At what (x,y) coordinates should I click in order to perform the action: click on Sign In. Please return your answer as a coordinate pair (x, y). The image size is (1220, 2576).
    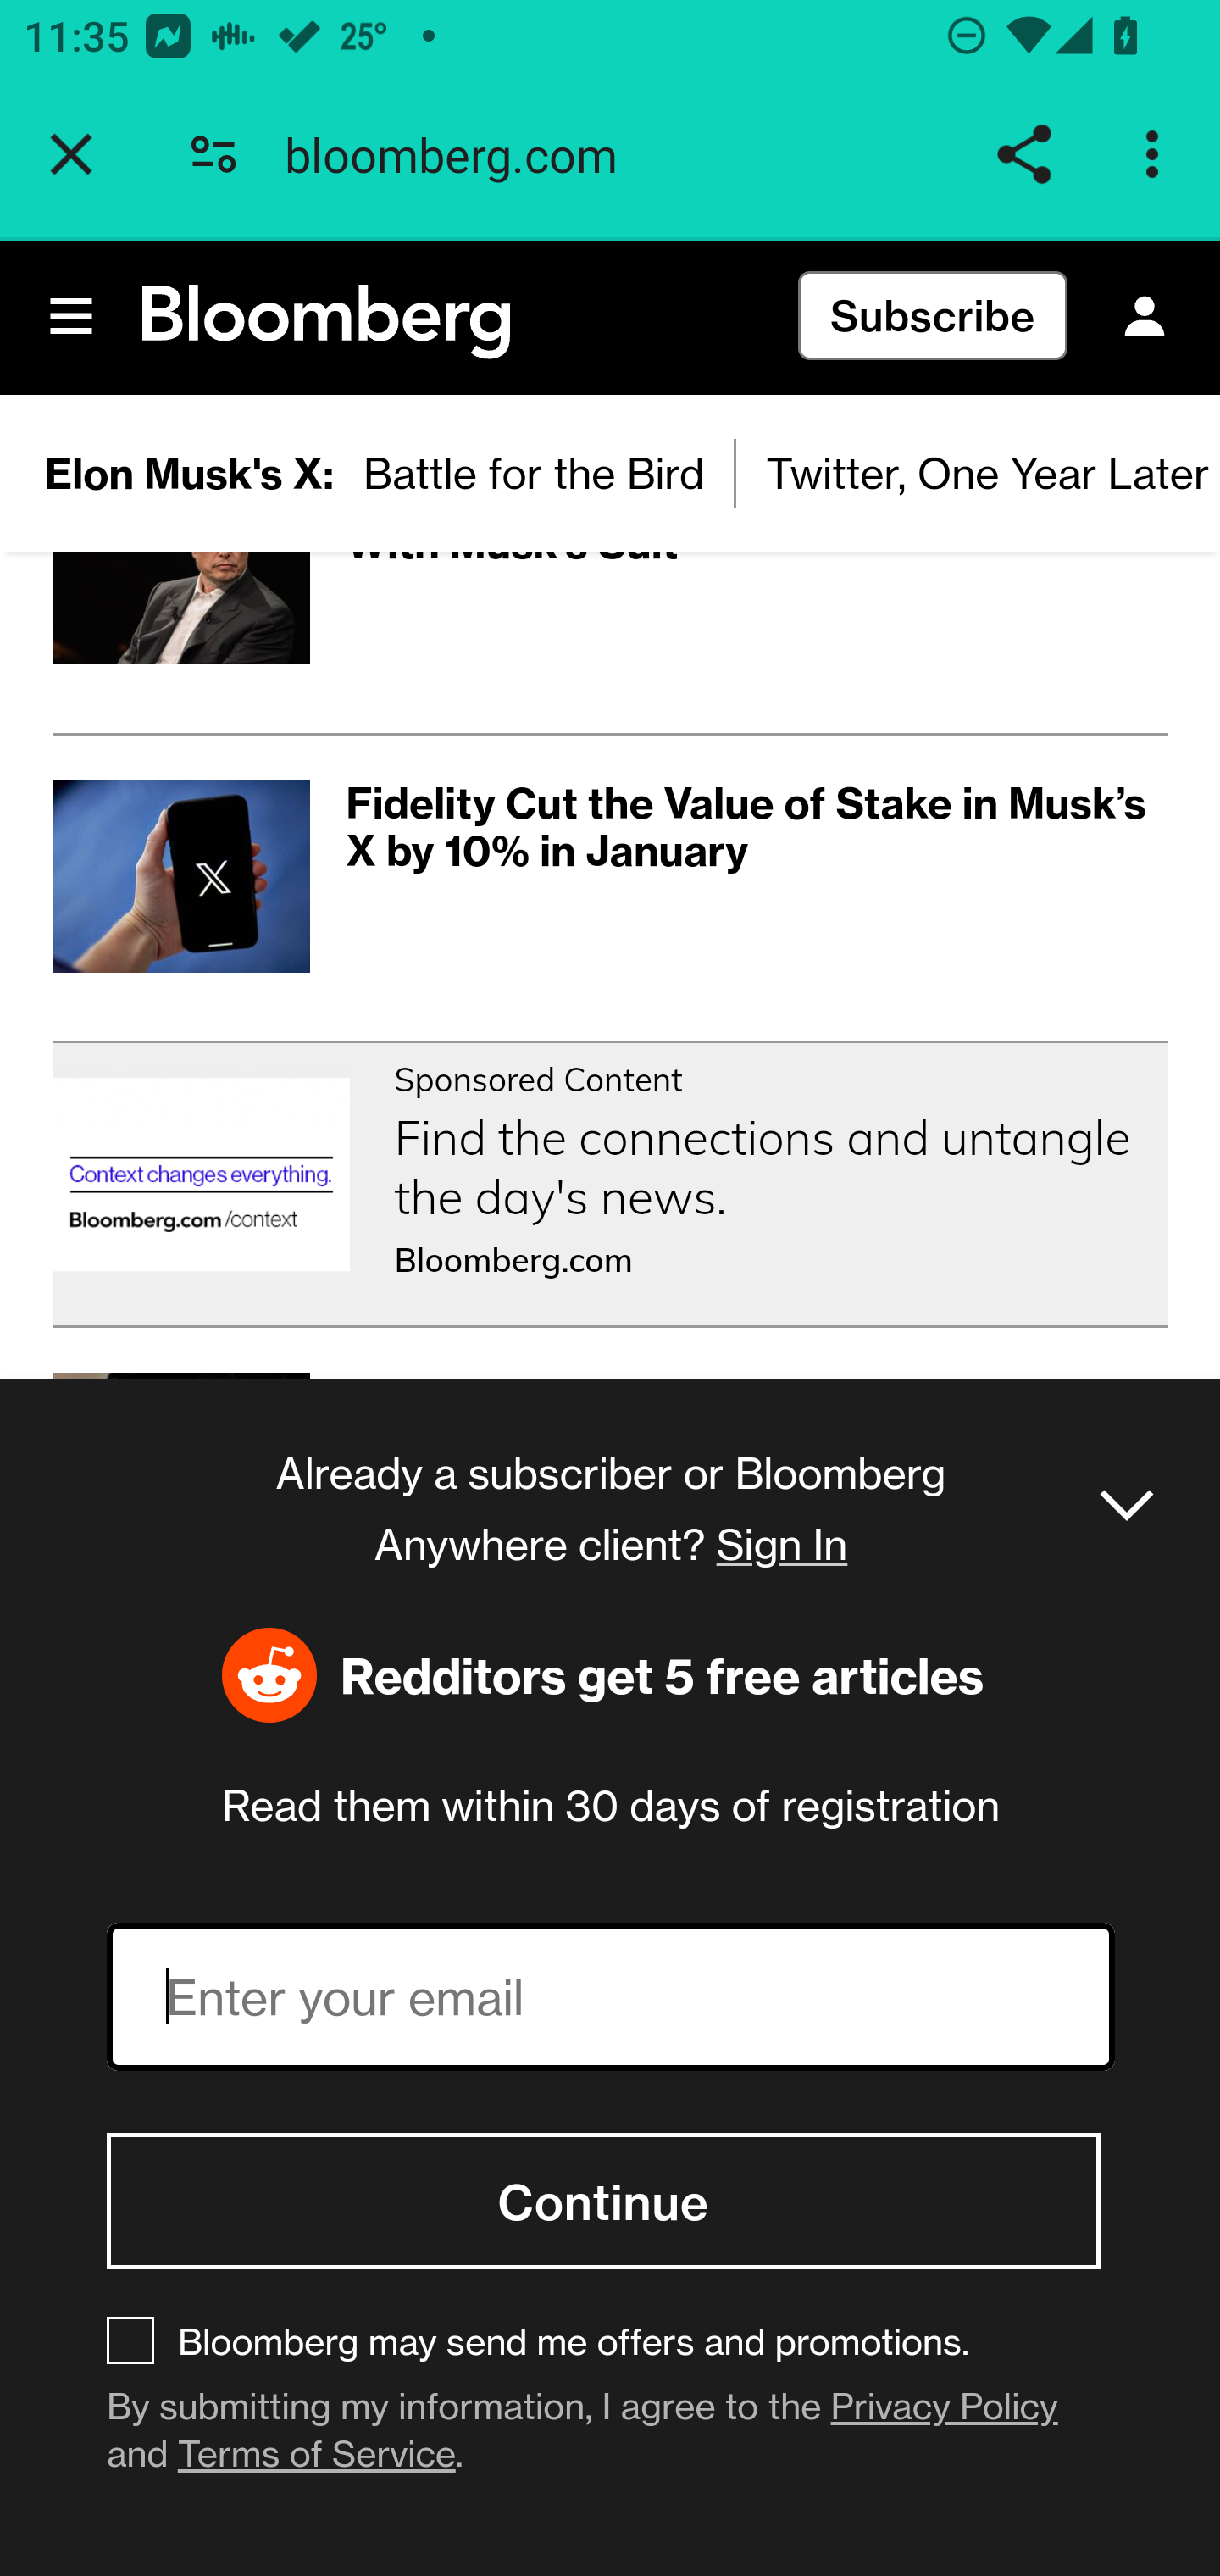
    Looking at the image, I should click on (1144, 317).